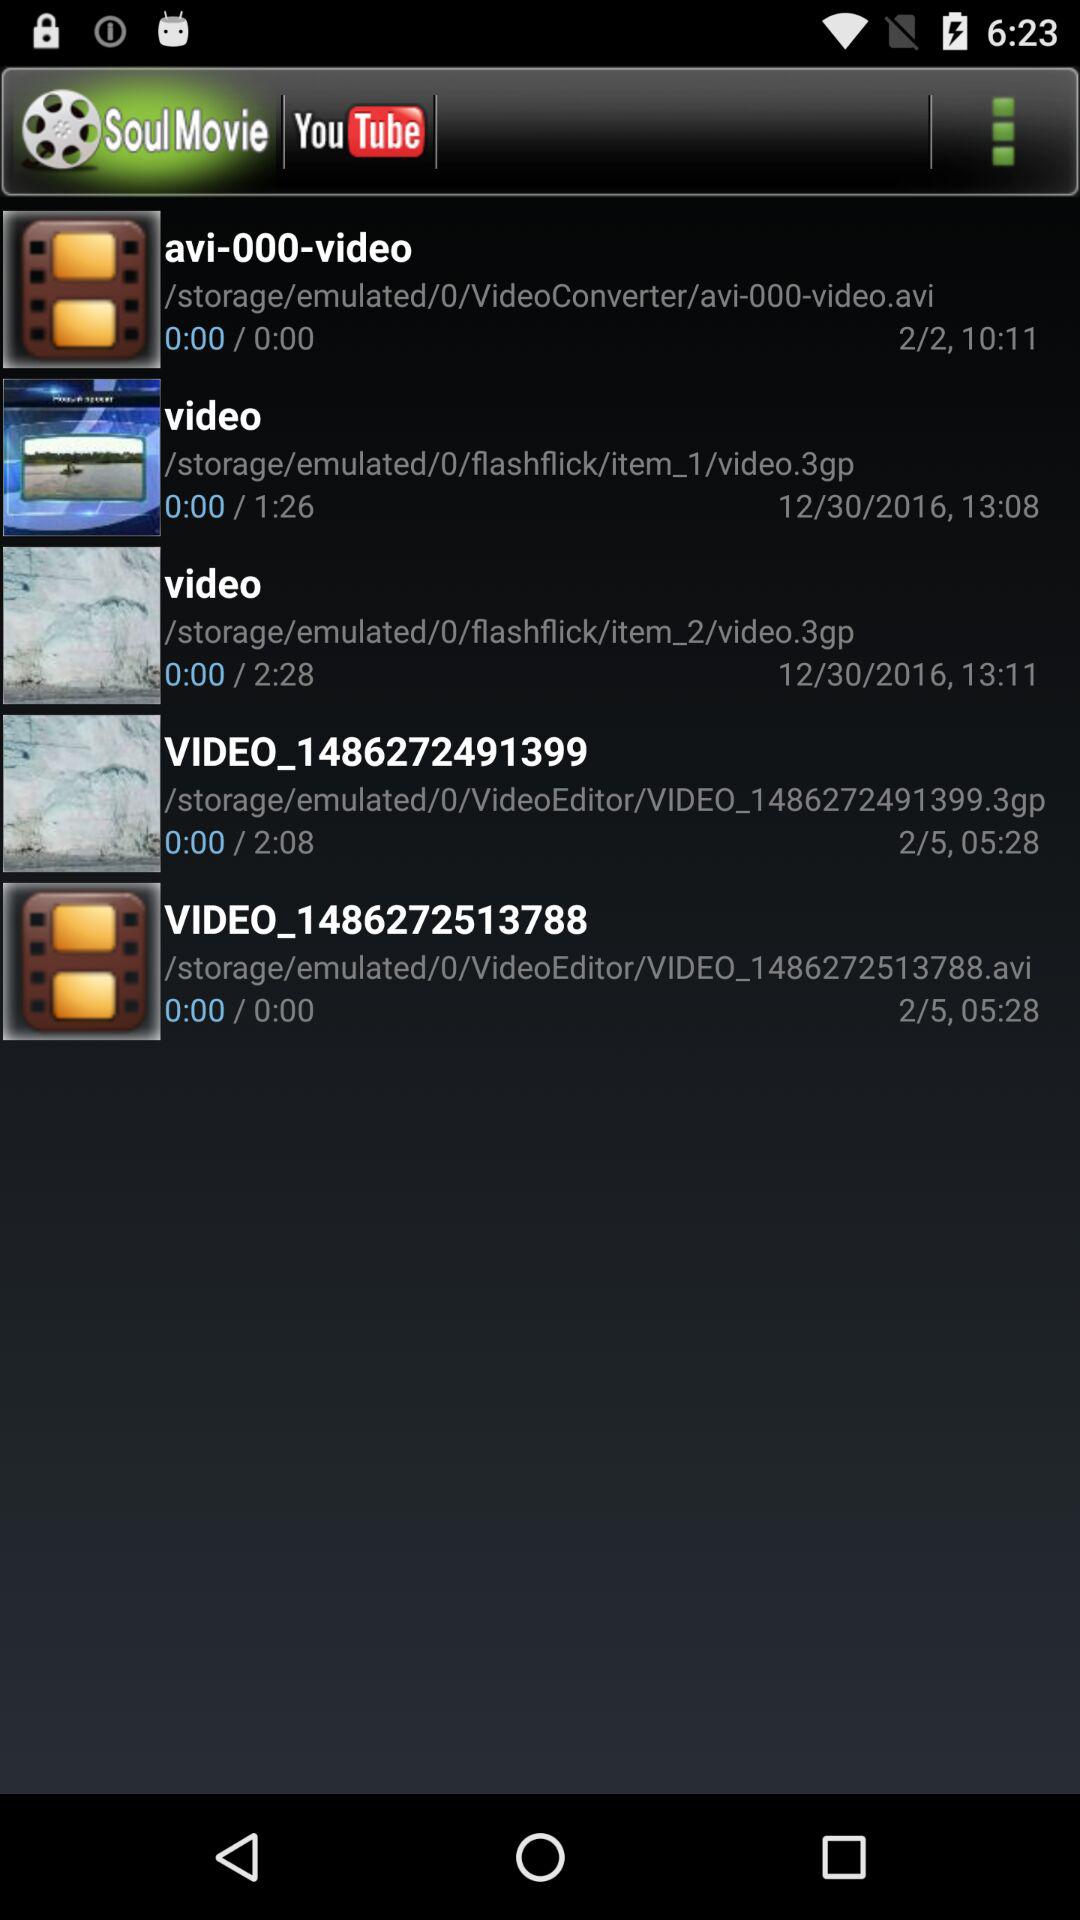 This screenshot has width=1080, height=1920. What do you see at coordinates (82, 290) in the screenshot?
I see `select the first image from the top left side of the web page` at bounding box center [82, 290].